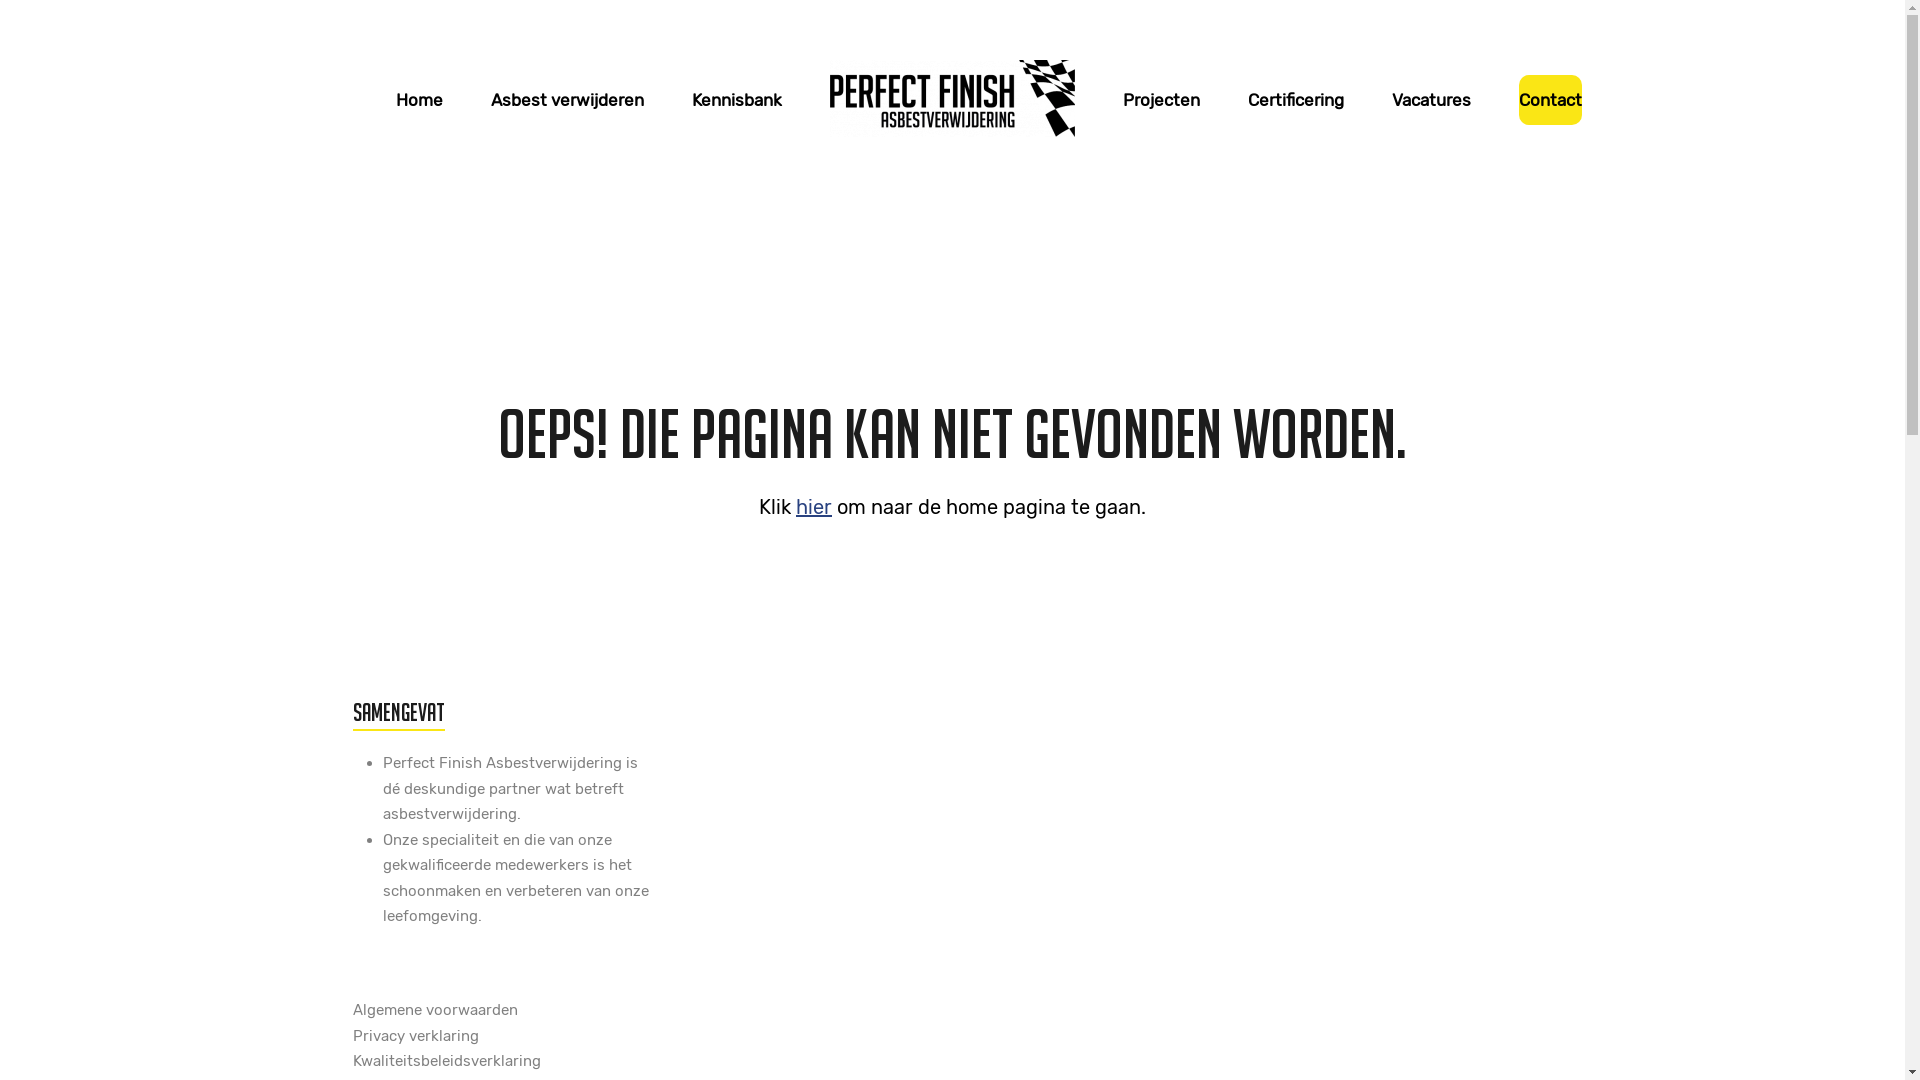  What do you see at coordinates (737, 100) in the screenshot?
I see `Kennisbank` at bounding box center [737, 100].